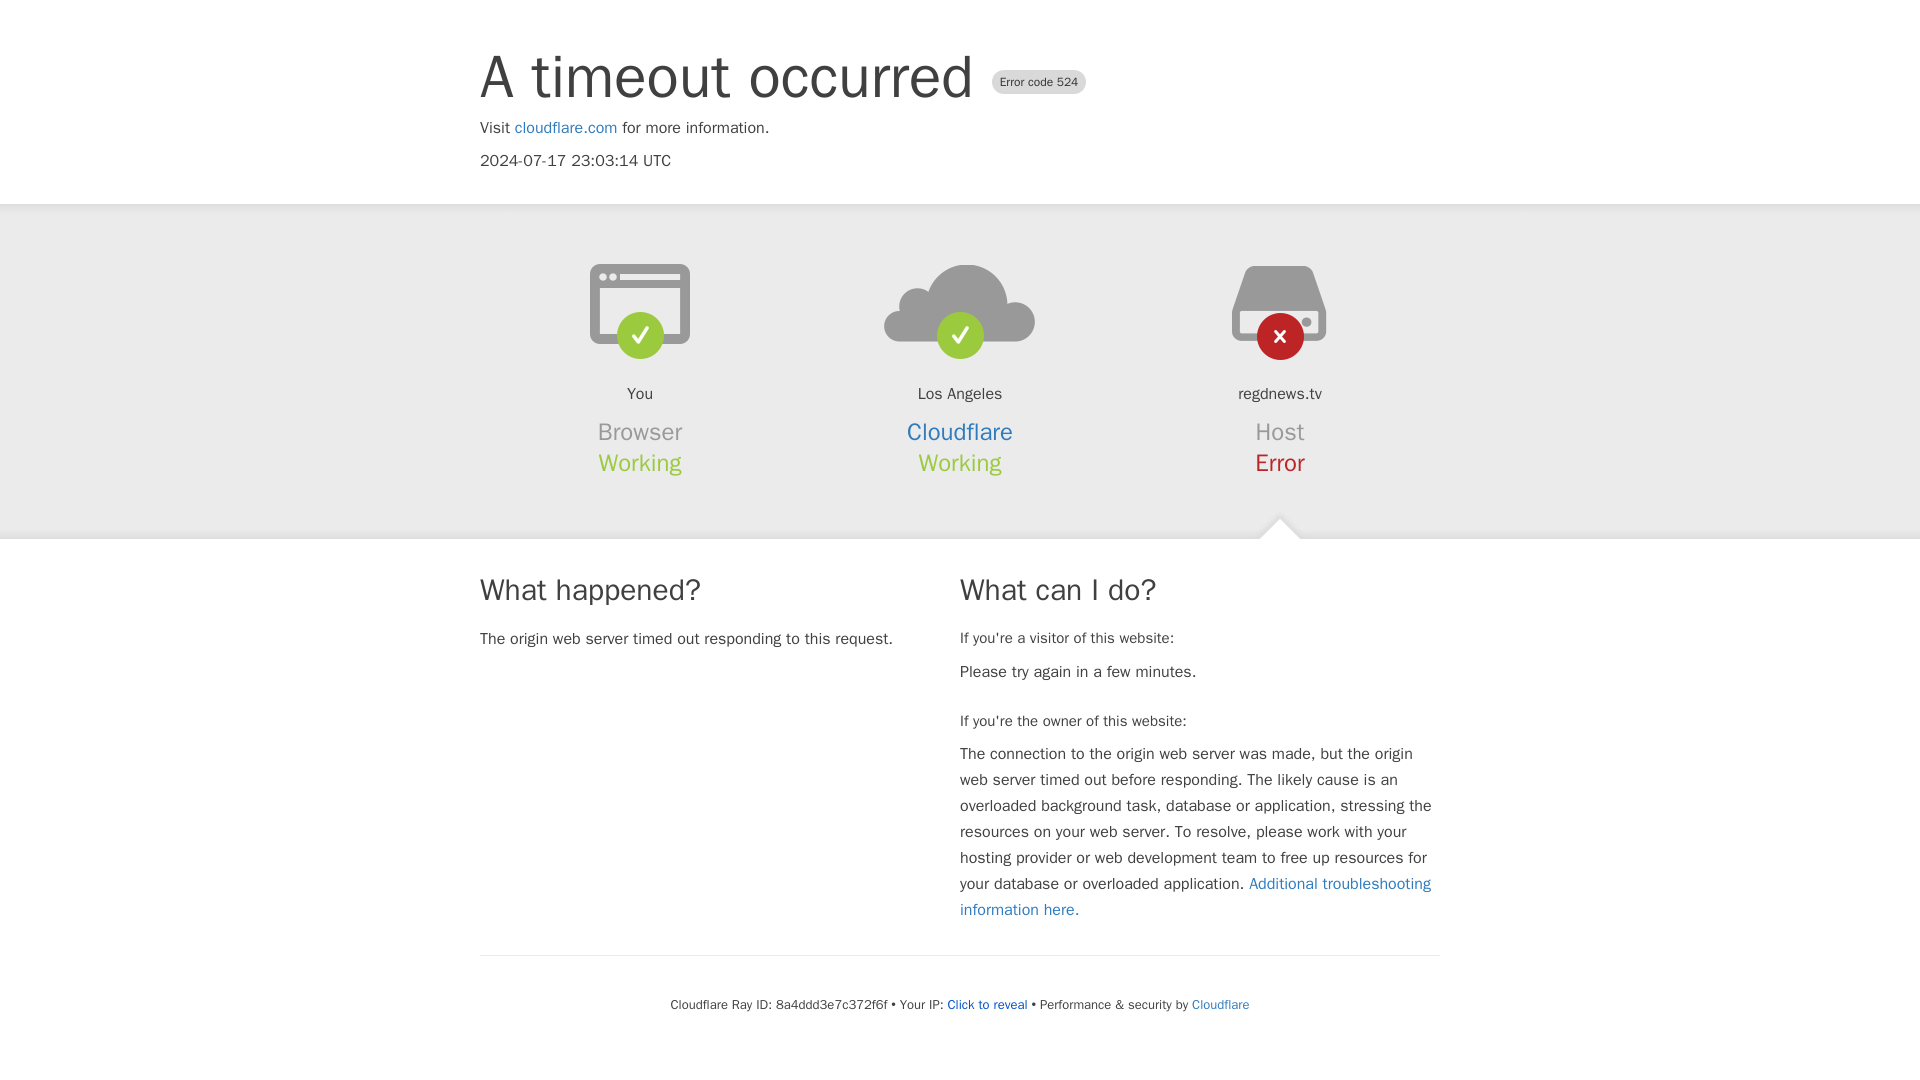 The image size is (1920, 1080). Describe the element at coordinates (1220, 1004) in the screenshot. I see `Cloudflare` at that location.